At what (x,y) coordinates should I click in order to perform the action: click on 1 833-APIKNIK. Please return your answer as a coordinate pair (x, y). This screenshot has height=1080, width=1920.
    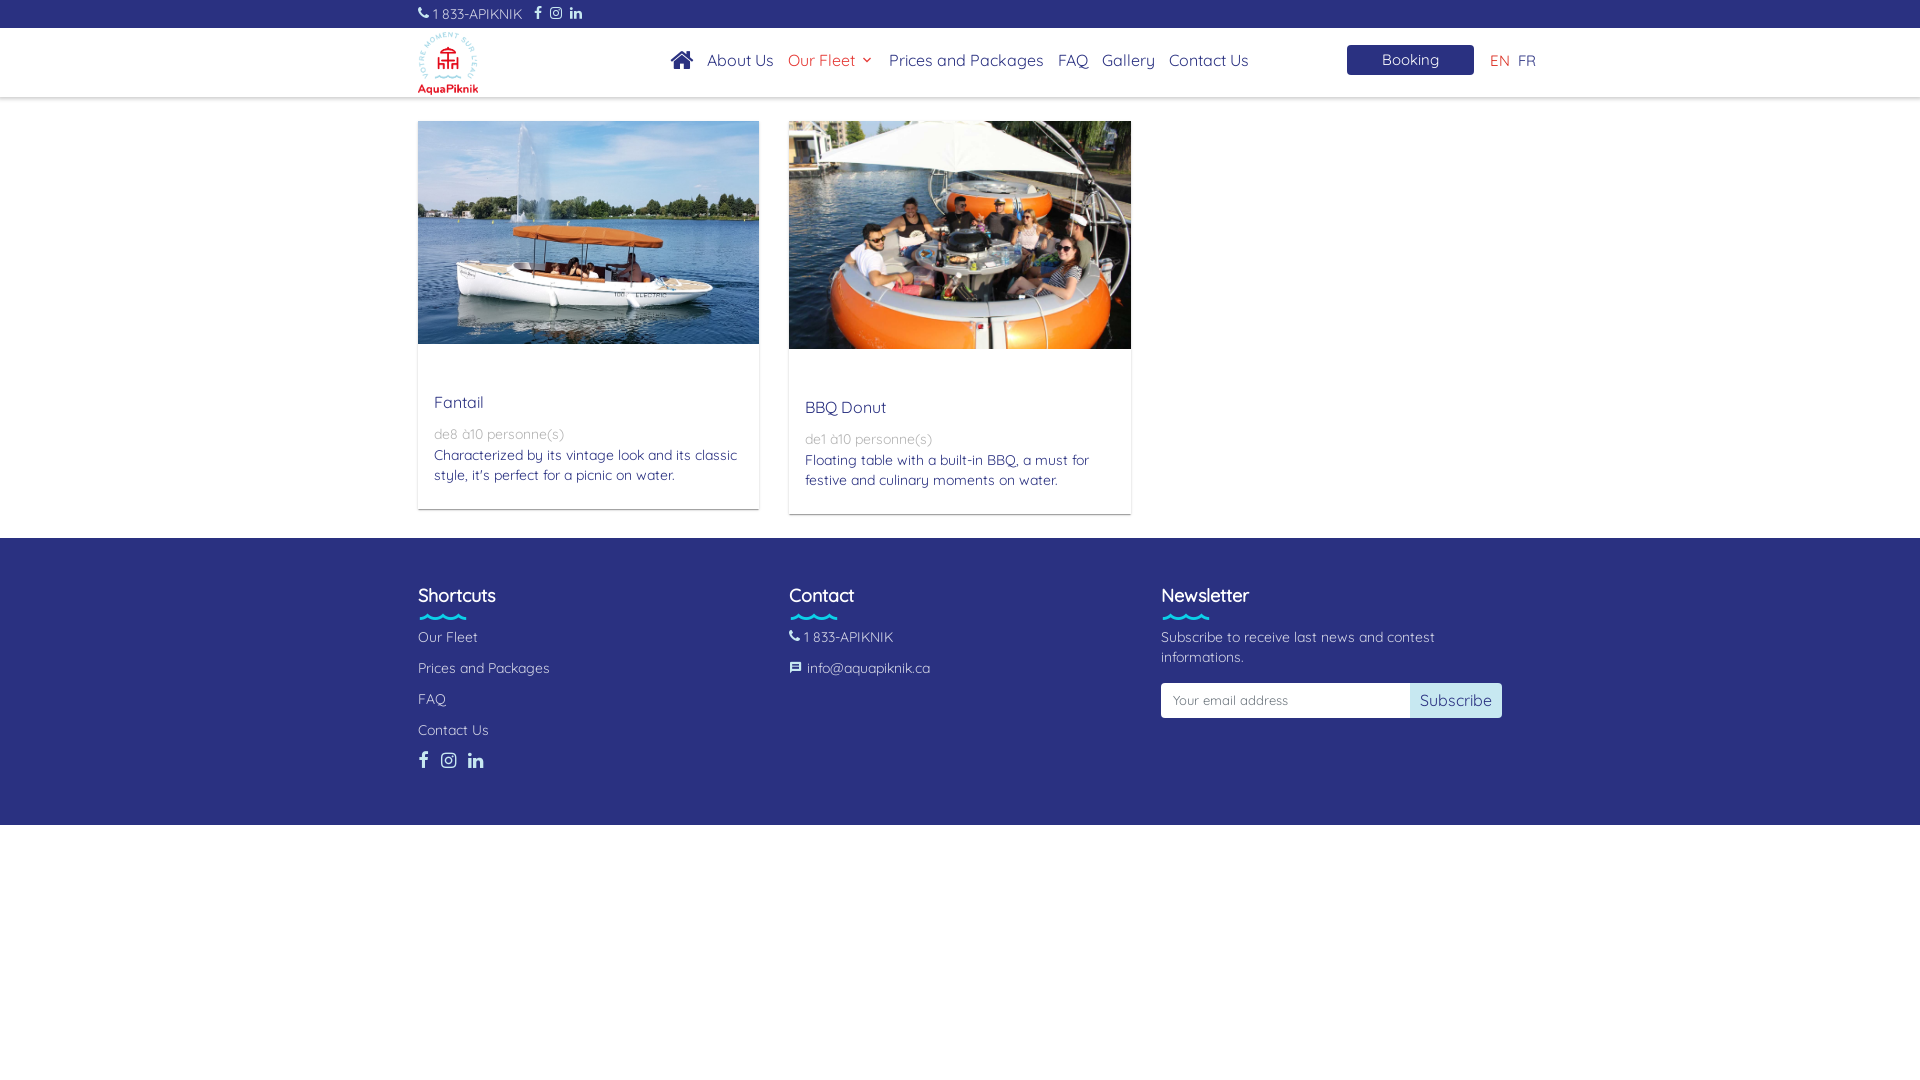
    Looking at the image, I should click on (472, 14).